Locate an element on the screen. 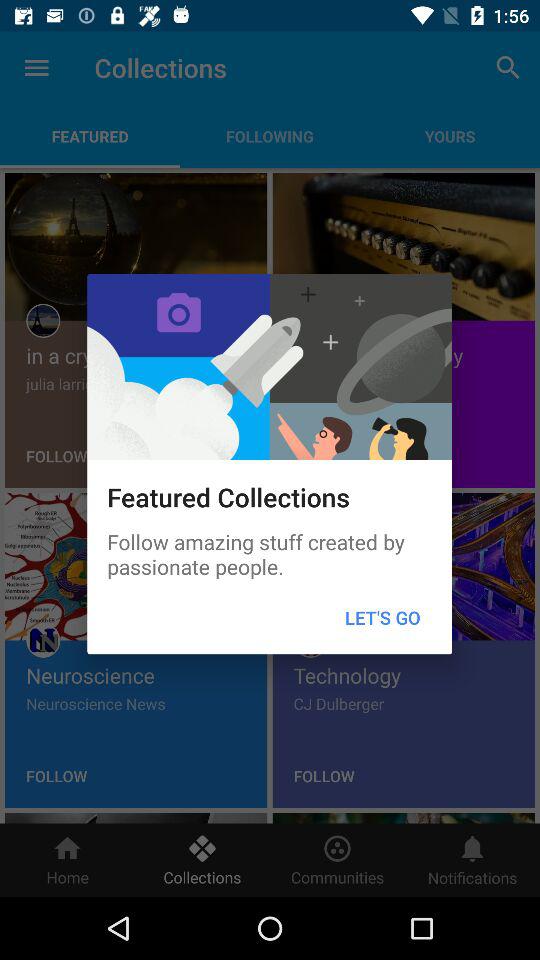 The image size is (540, 960). scroll to let's go is located at coordinates (382, 618).